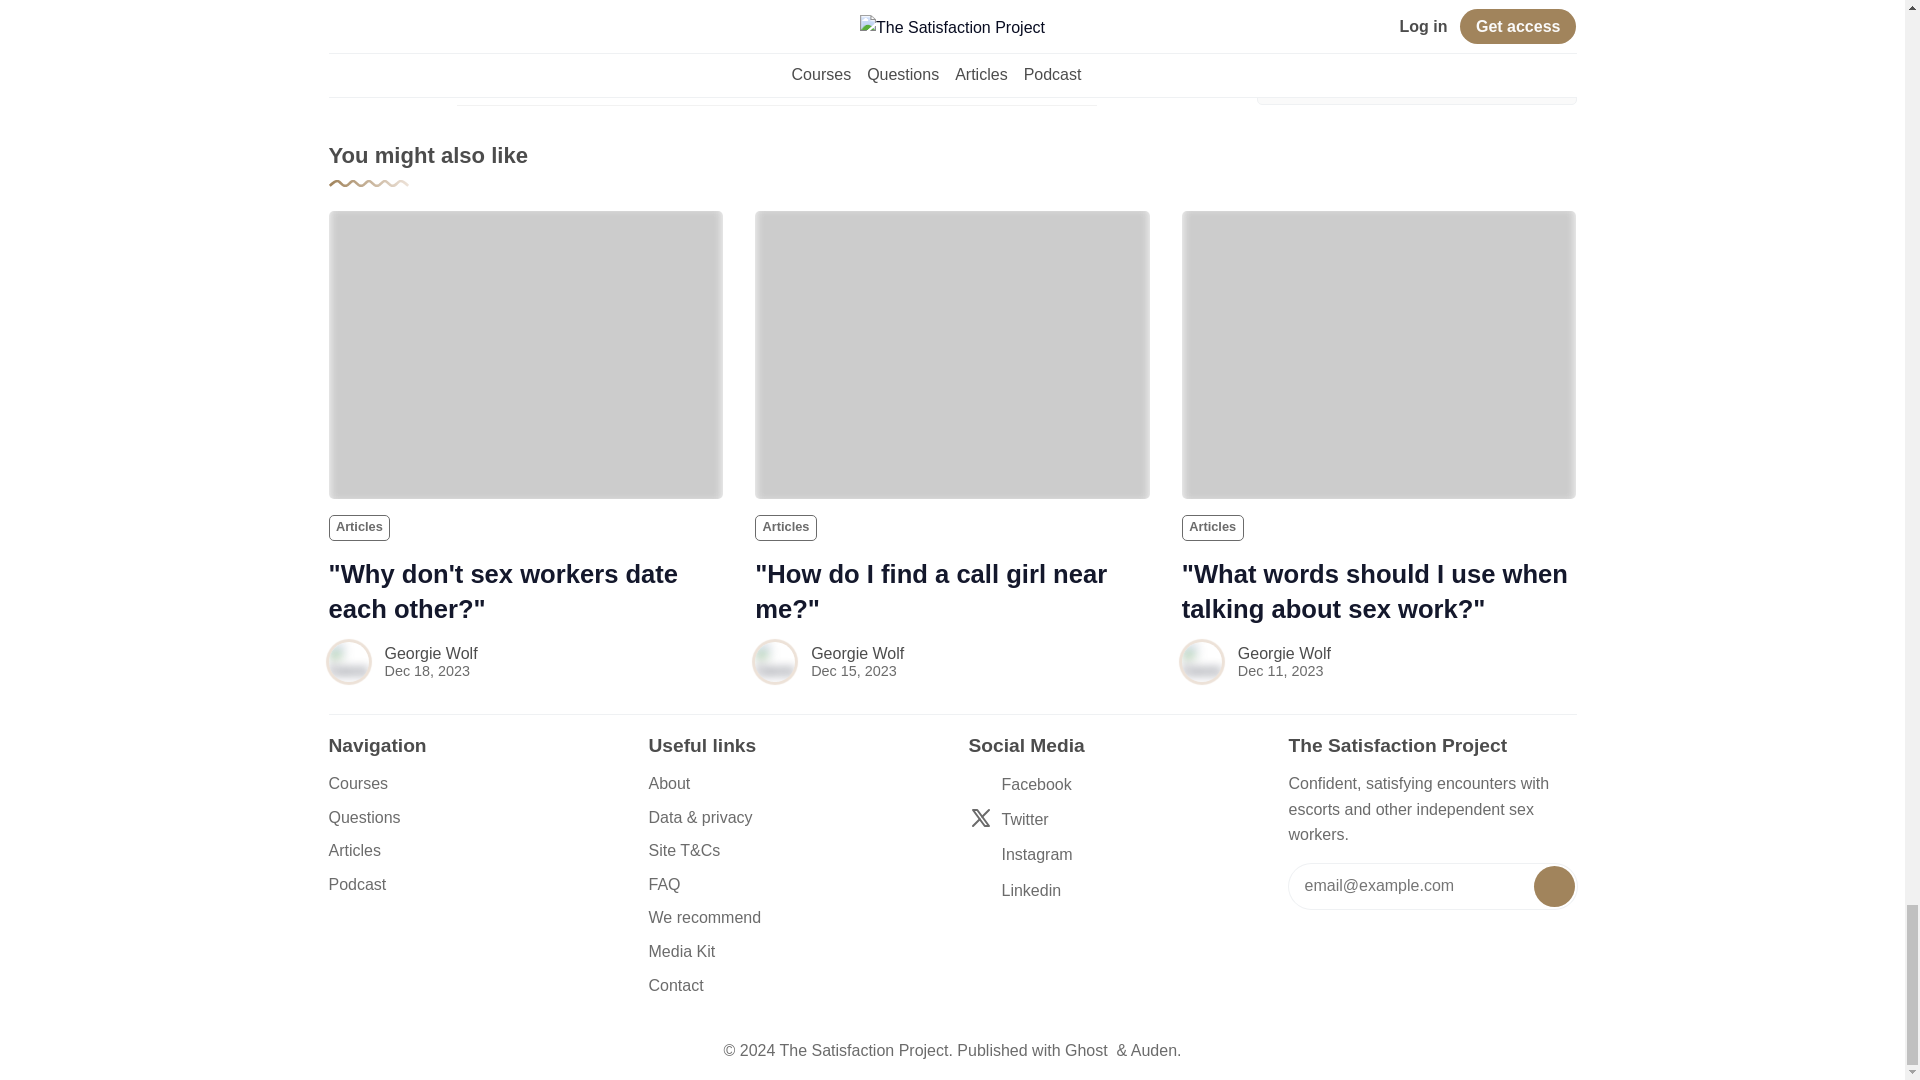 The image size is (1920, 1080). I want to click on "Why don't sex workers date each other?", so click(526, 353).